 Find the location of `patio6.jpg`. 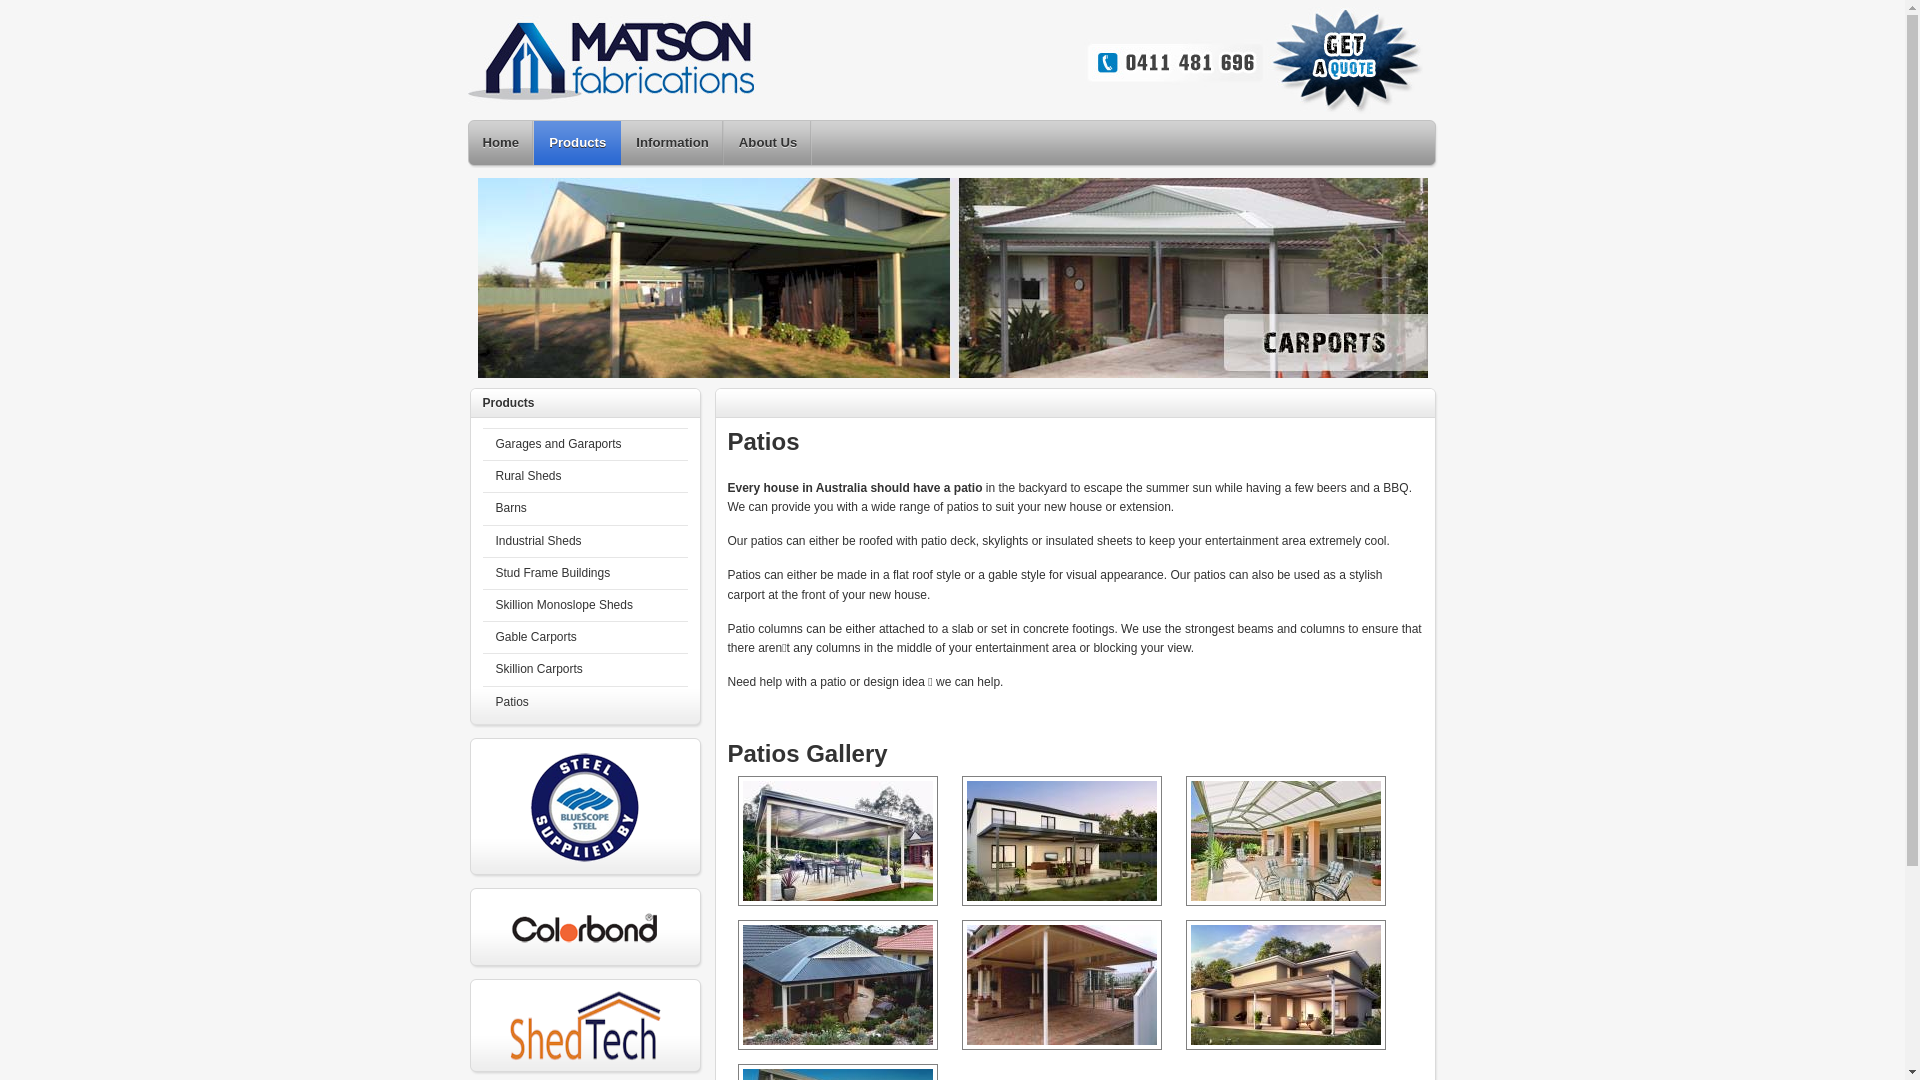

patio6.jpg is located at coordinates (1286, 985).